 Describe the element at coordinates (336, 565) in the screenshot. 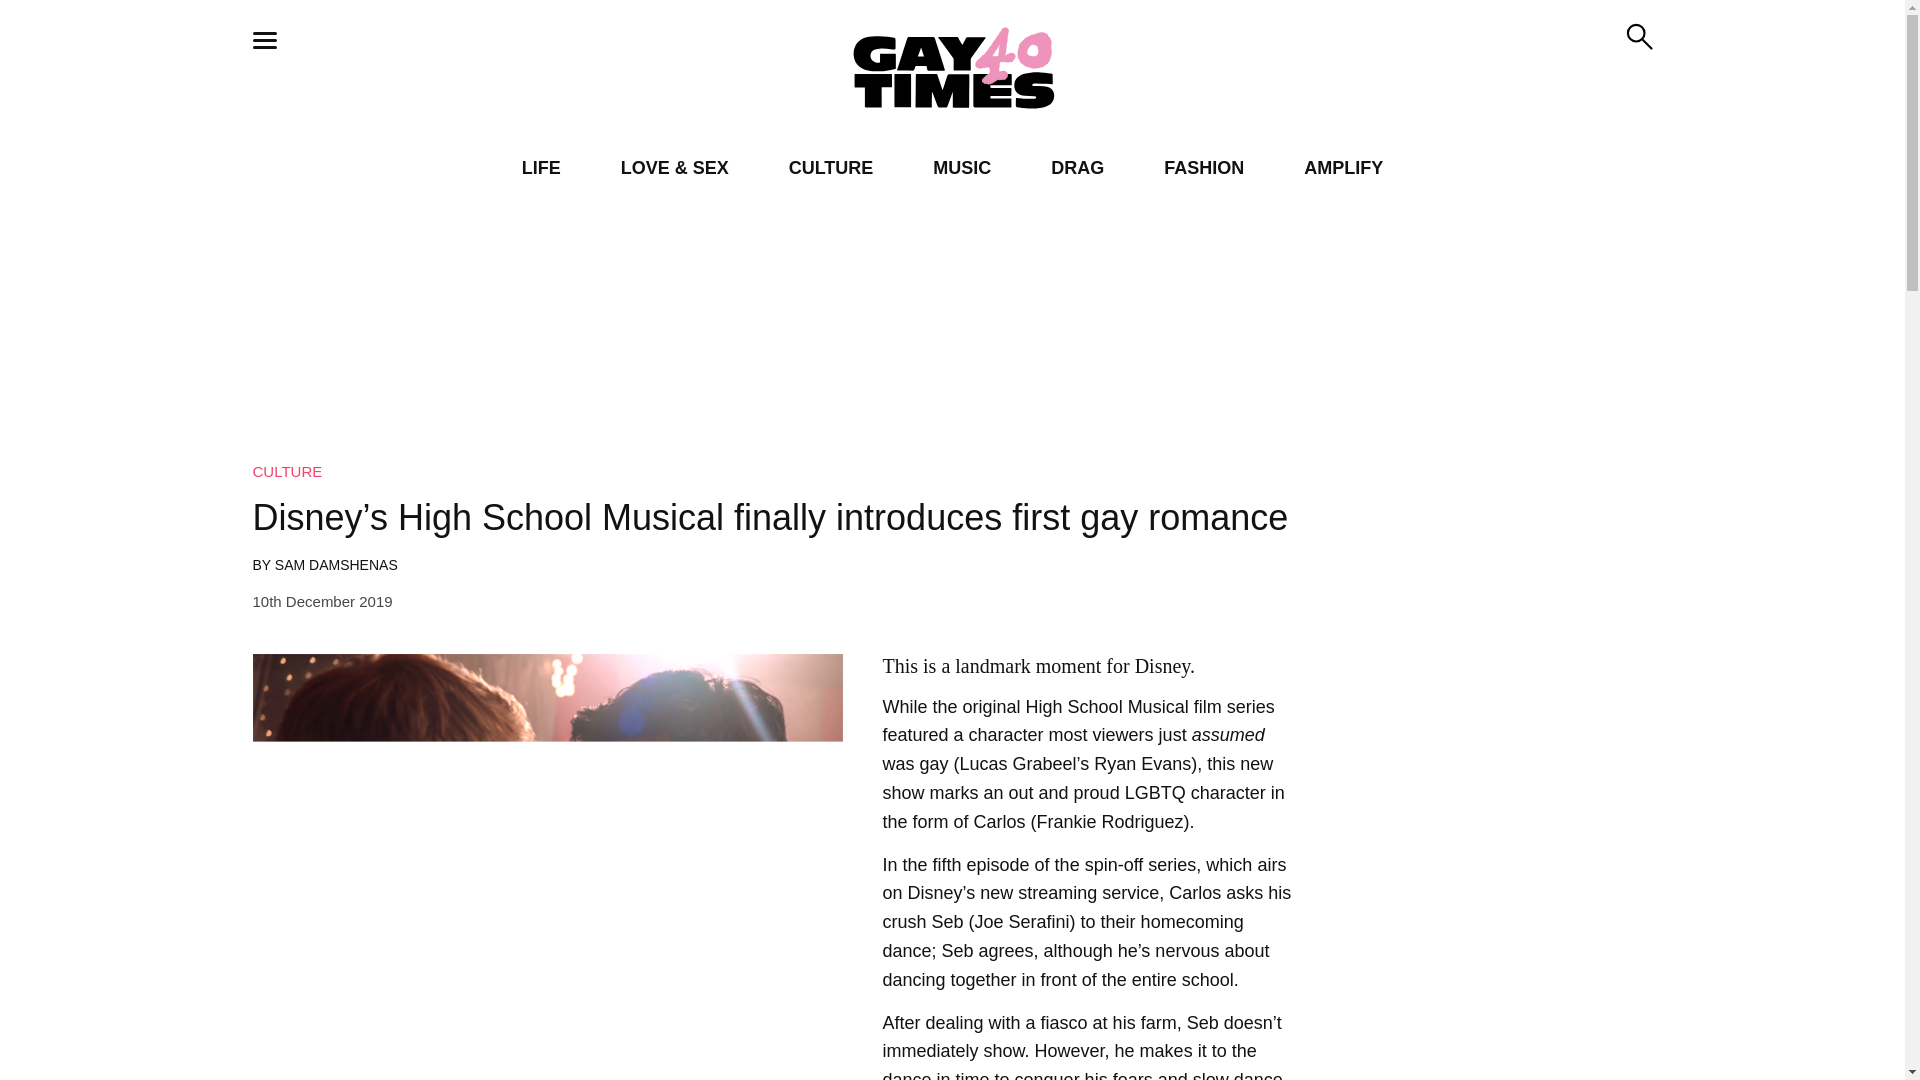

I see `SAM DAMSHENAS` at that location.